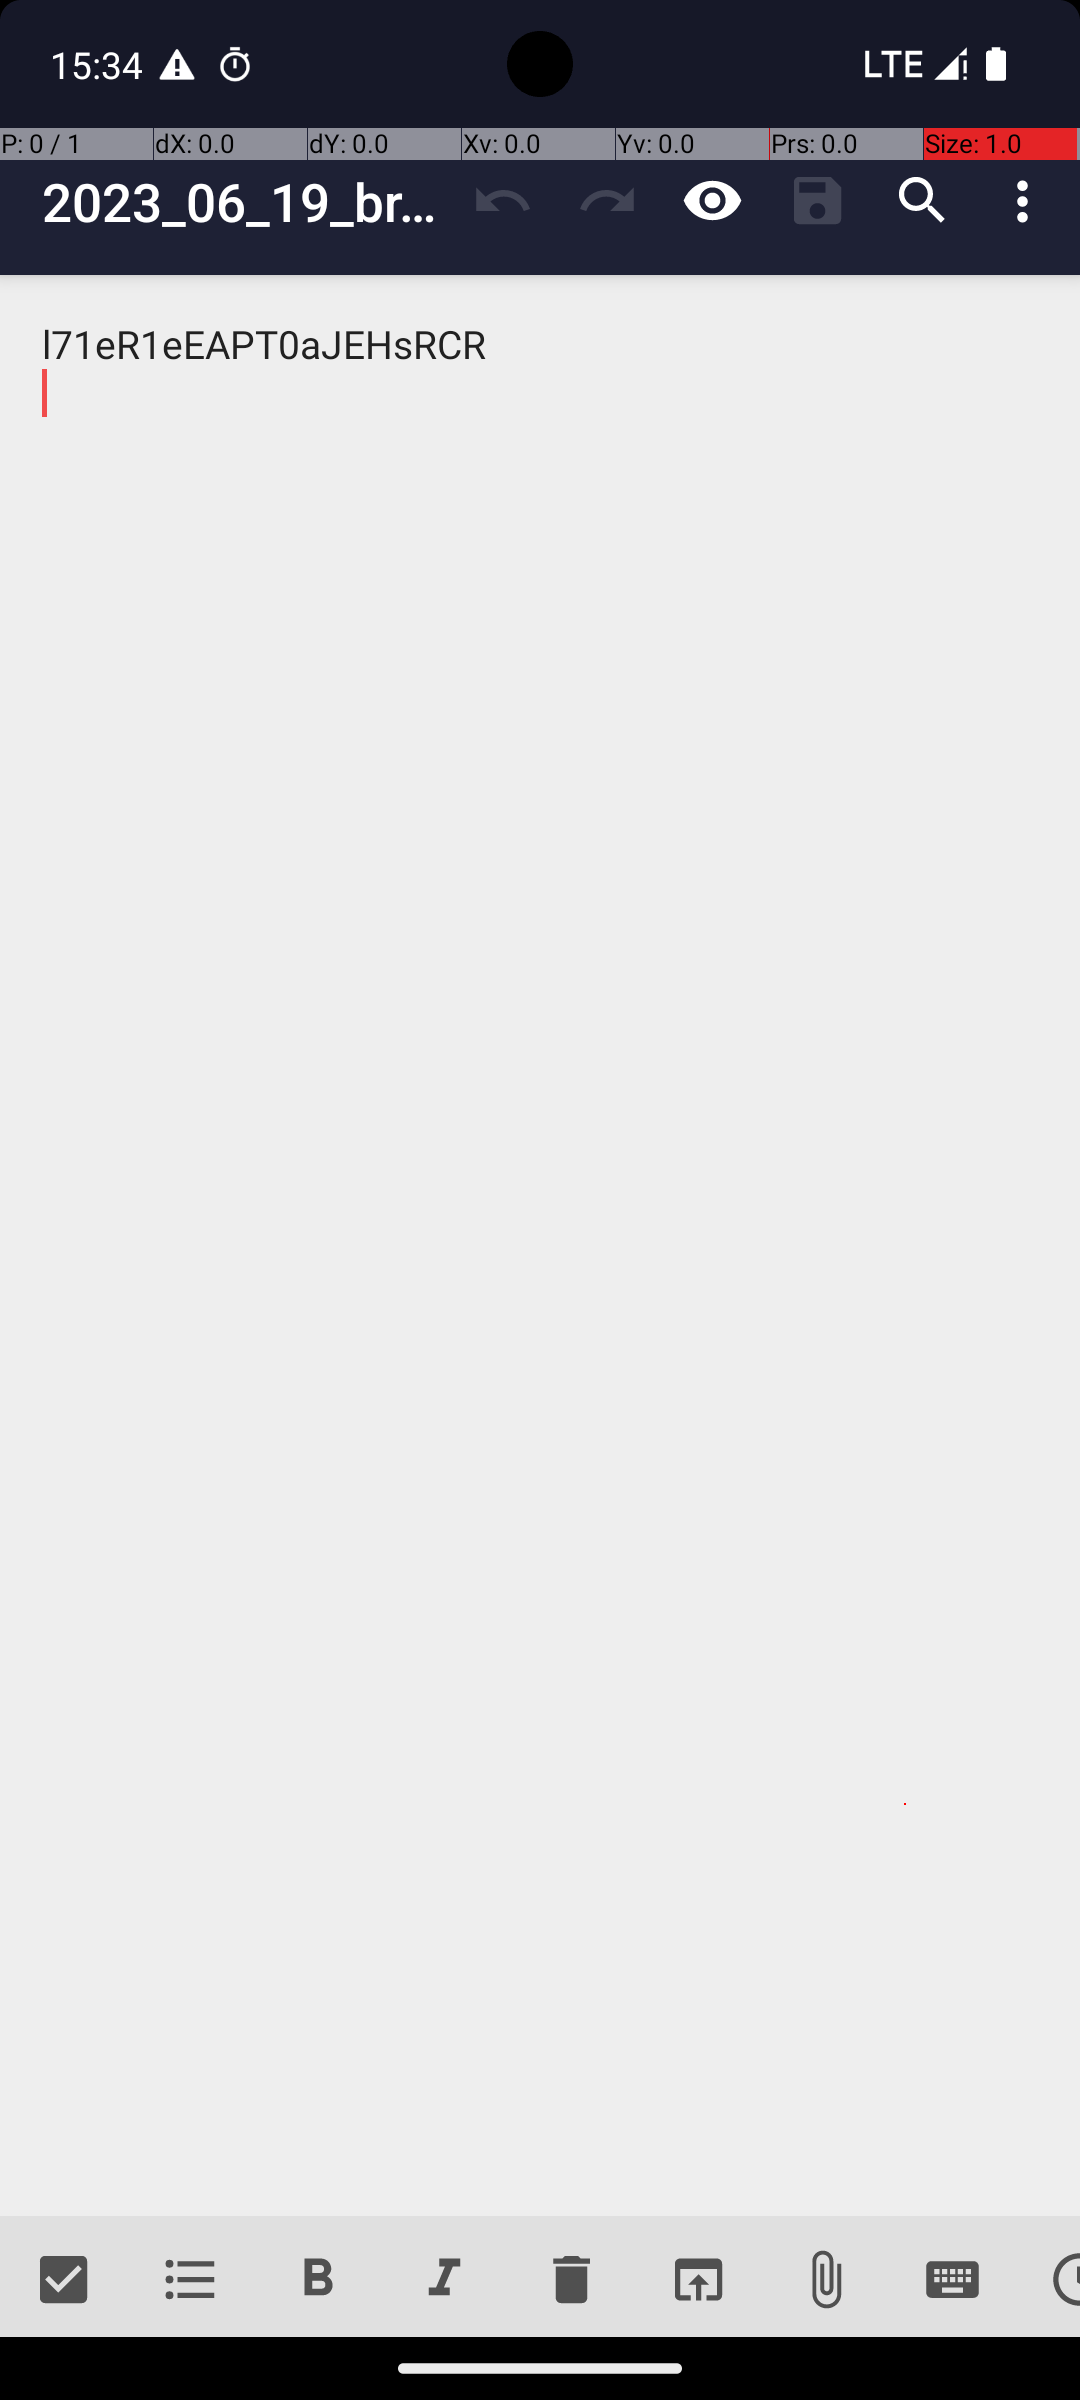 This screenshot has height=2400, width=1080. What do you see at coordinates (502, 201) in the screenshot?
I see `Undo` at bounding box center [502, 201].